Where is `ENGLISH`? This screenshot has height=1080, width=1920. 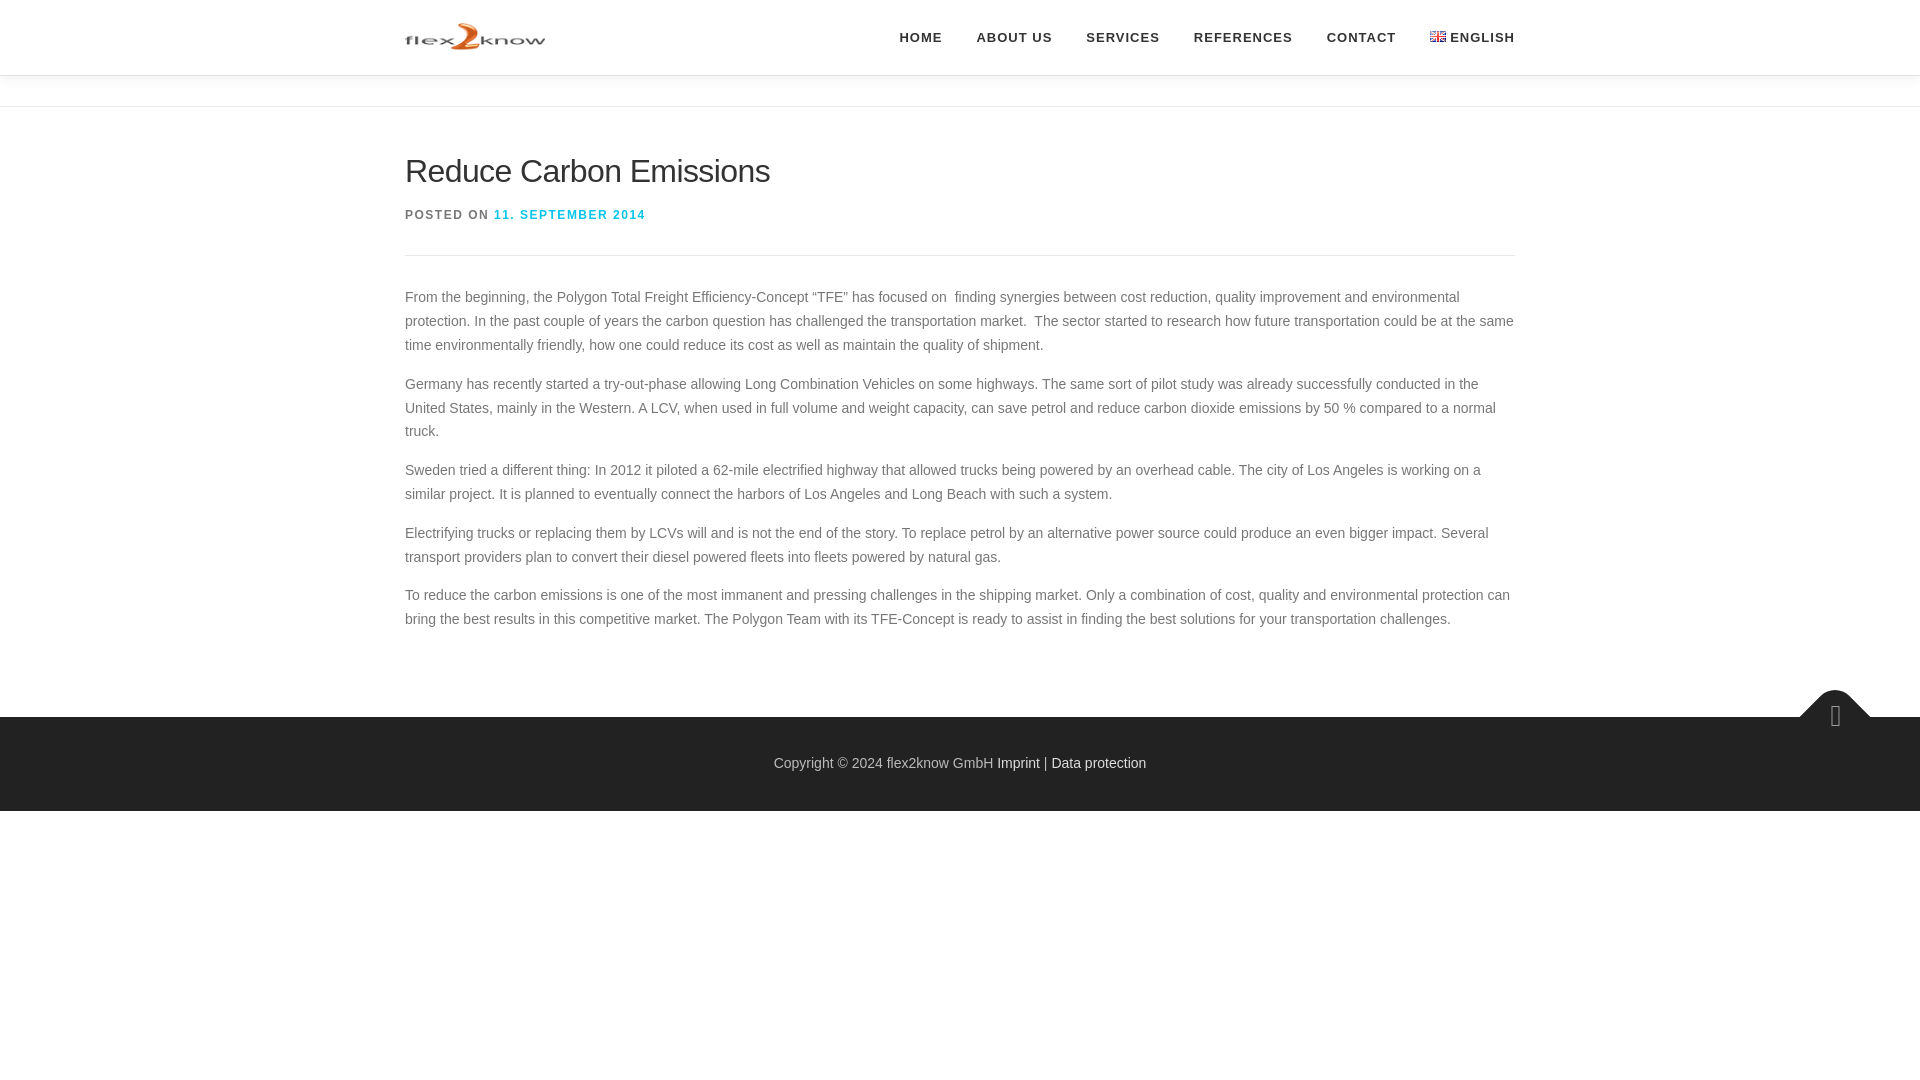
ENGLISH is located at coordinates (1464, 37).